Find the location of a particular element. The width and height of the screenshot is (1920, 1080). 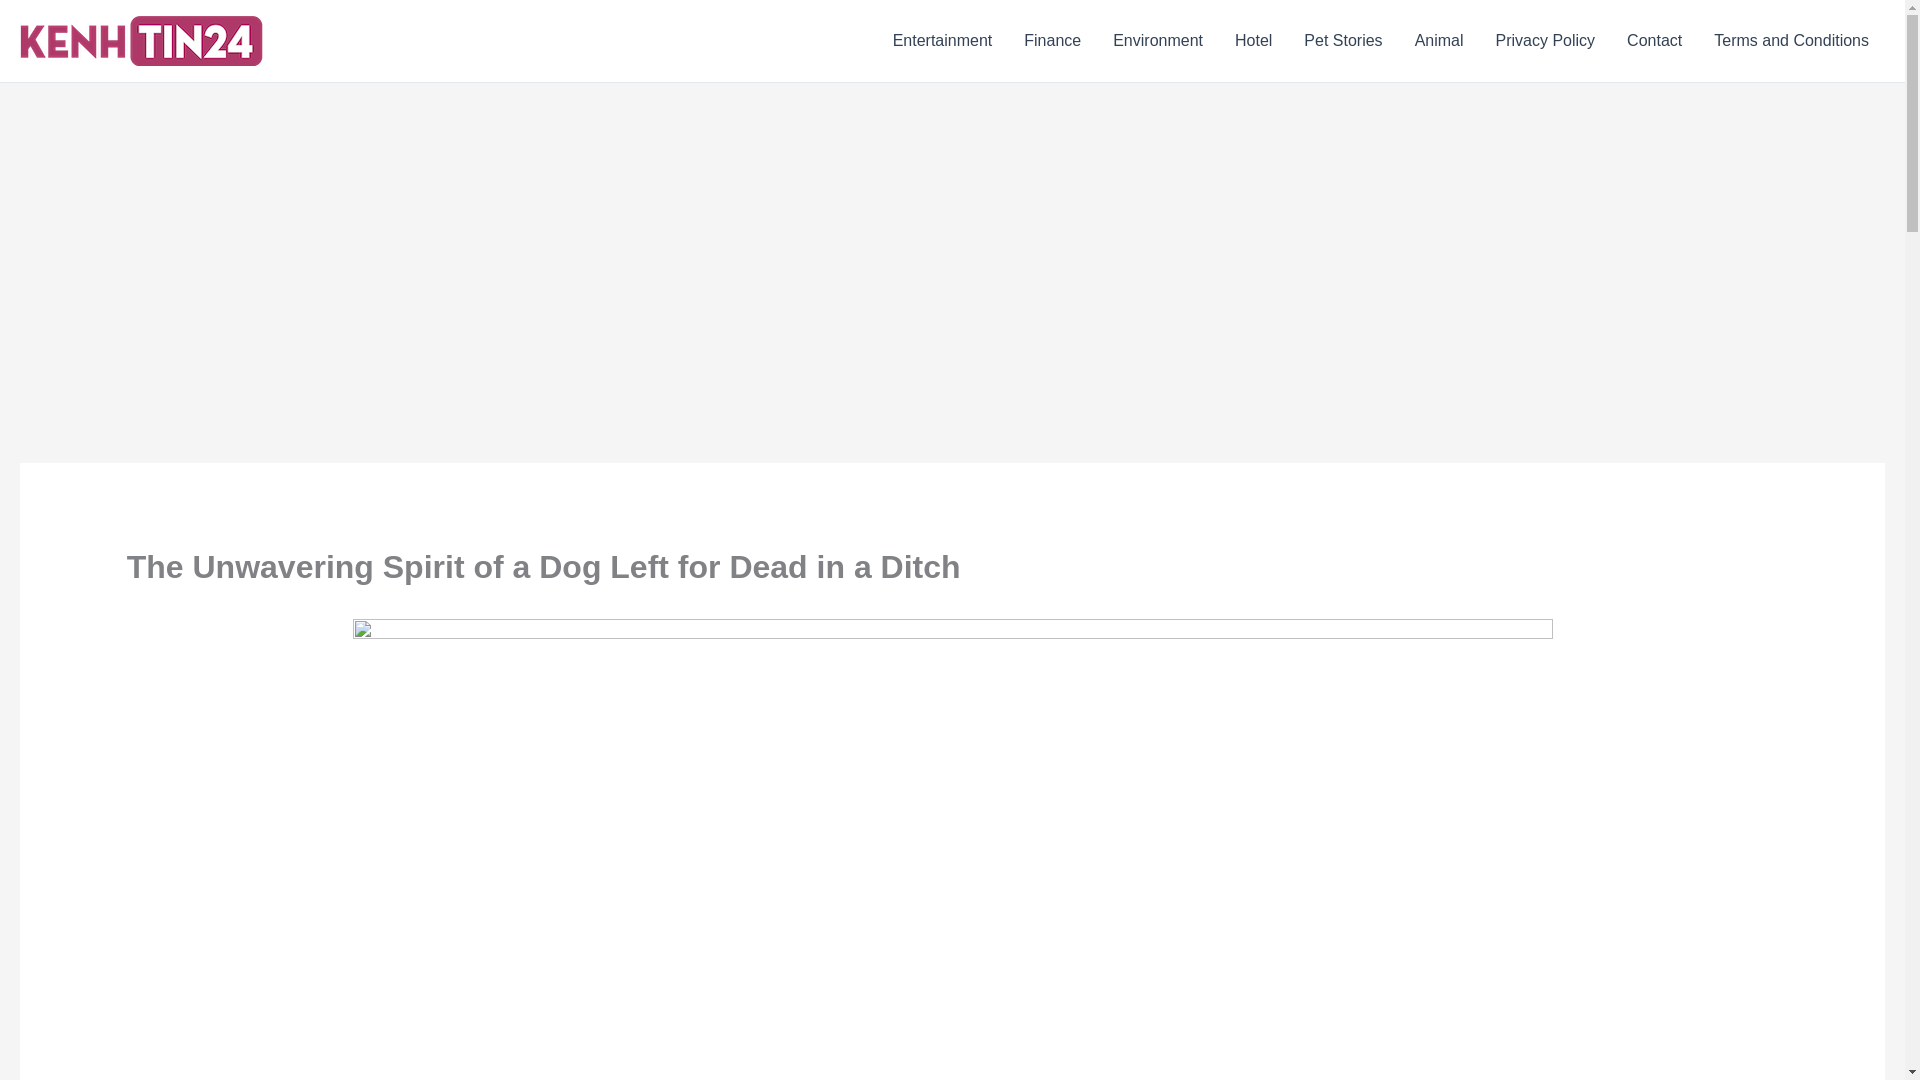

Privacy Policy is located at coordinates (1546, 41).